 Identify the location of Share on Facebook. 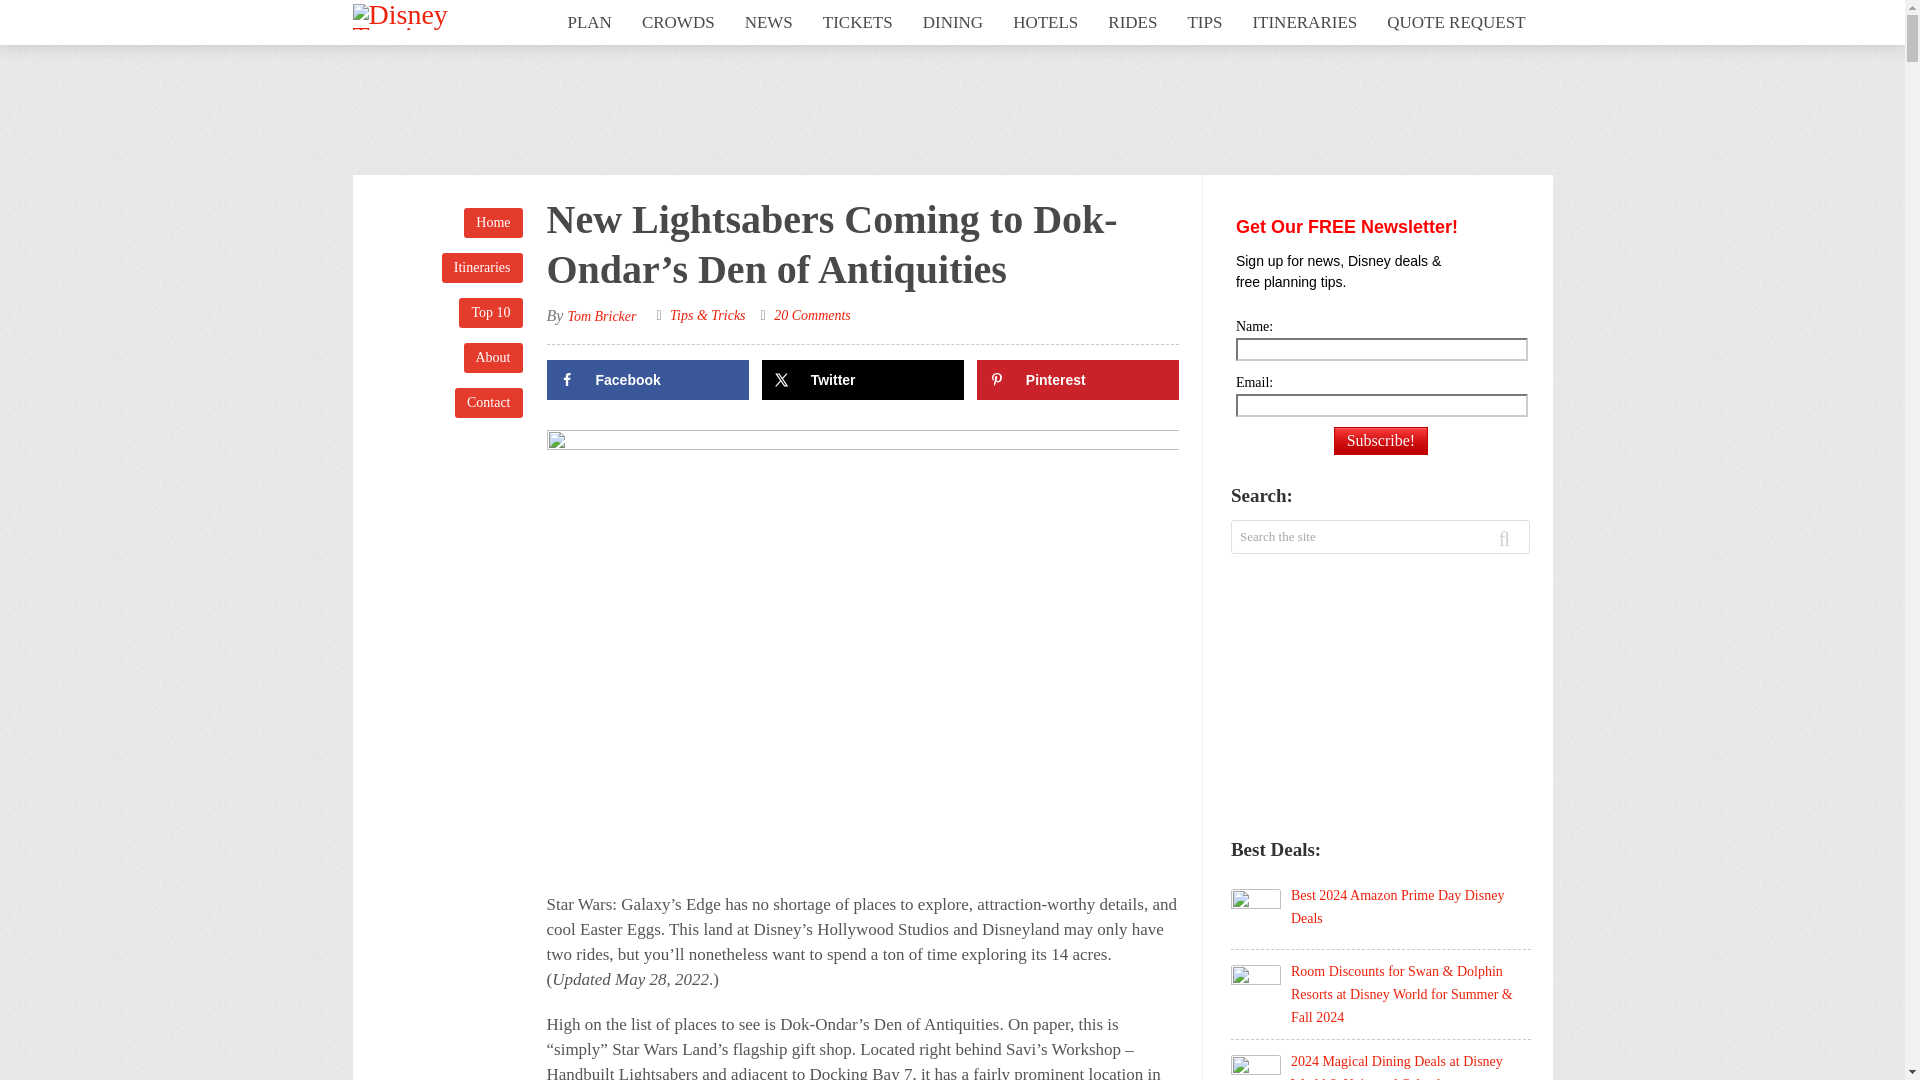
(646, 379).